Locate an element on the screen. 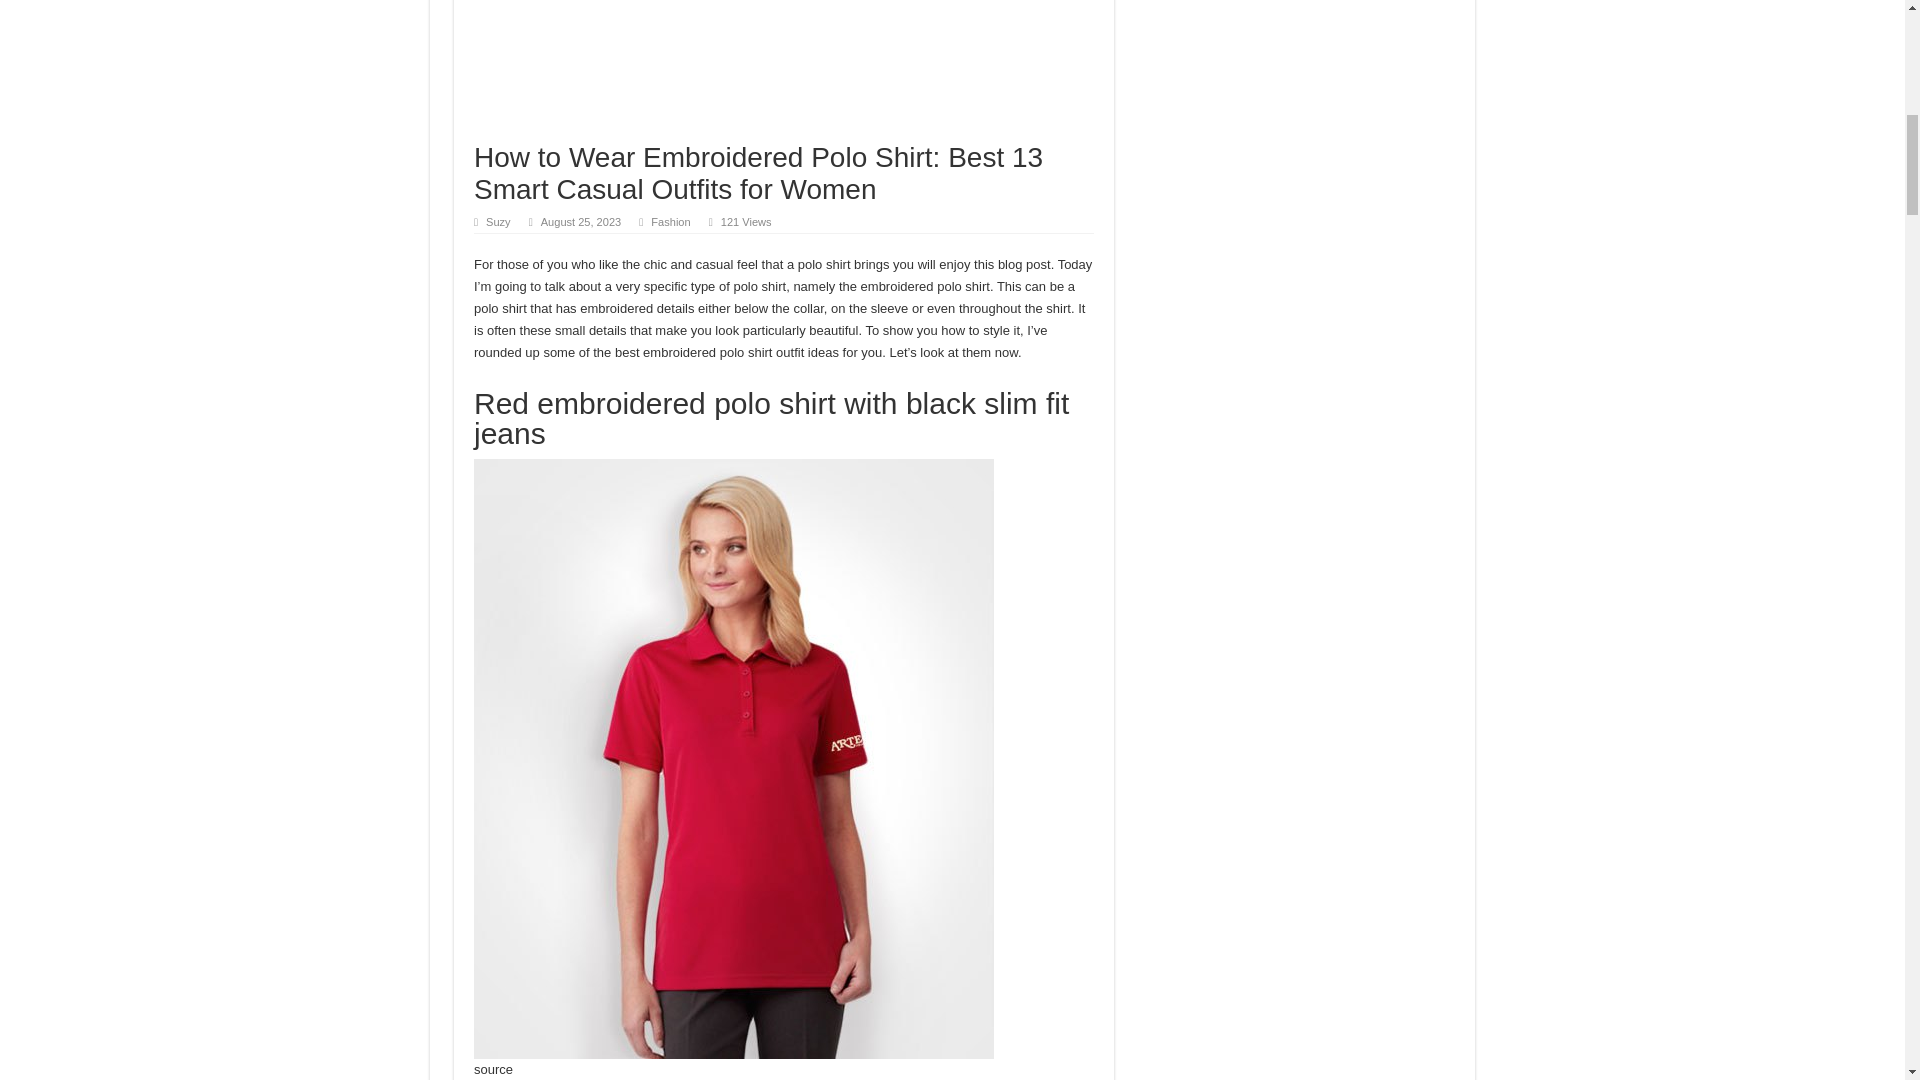 The width and height of the screenshot is (1920, 1080). Fashion is located at coordinates (670, 222).